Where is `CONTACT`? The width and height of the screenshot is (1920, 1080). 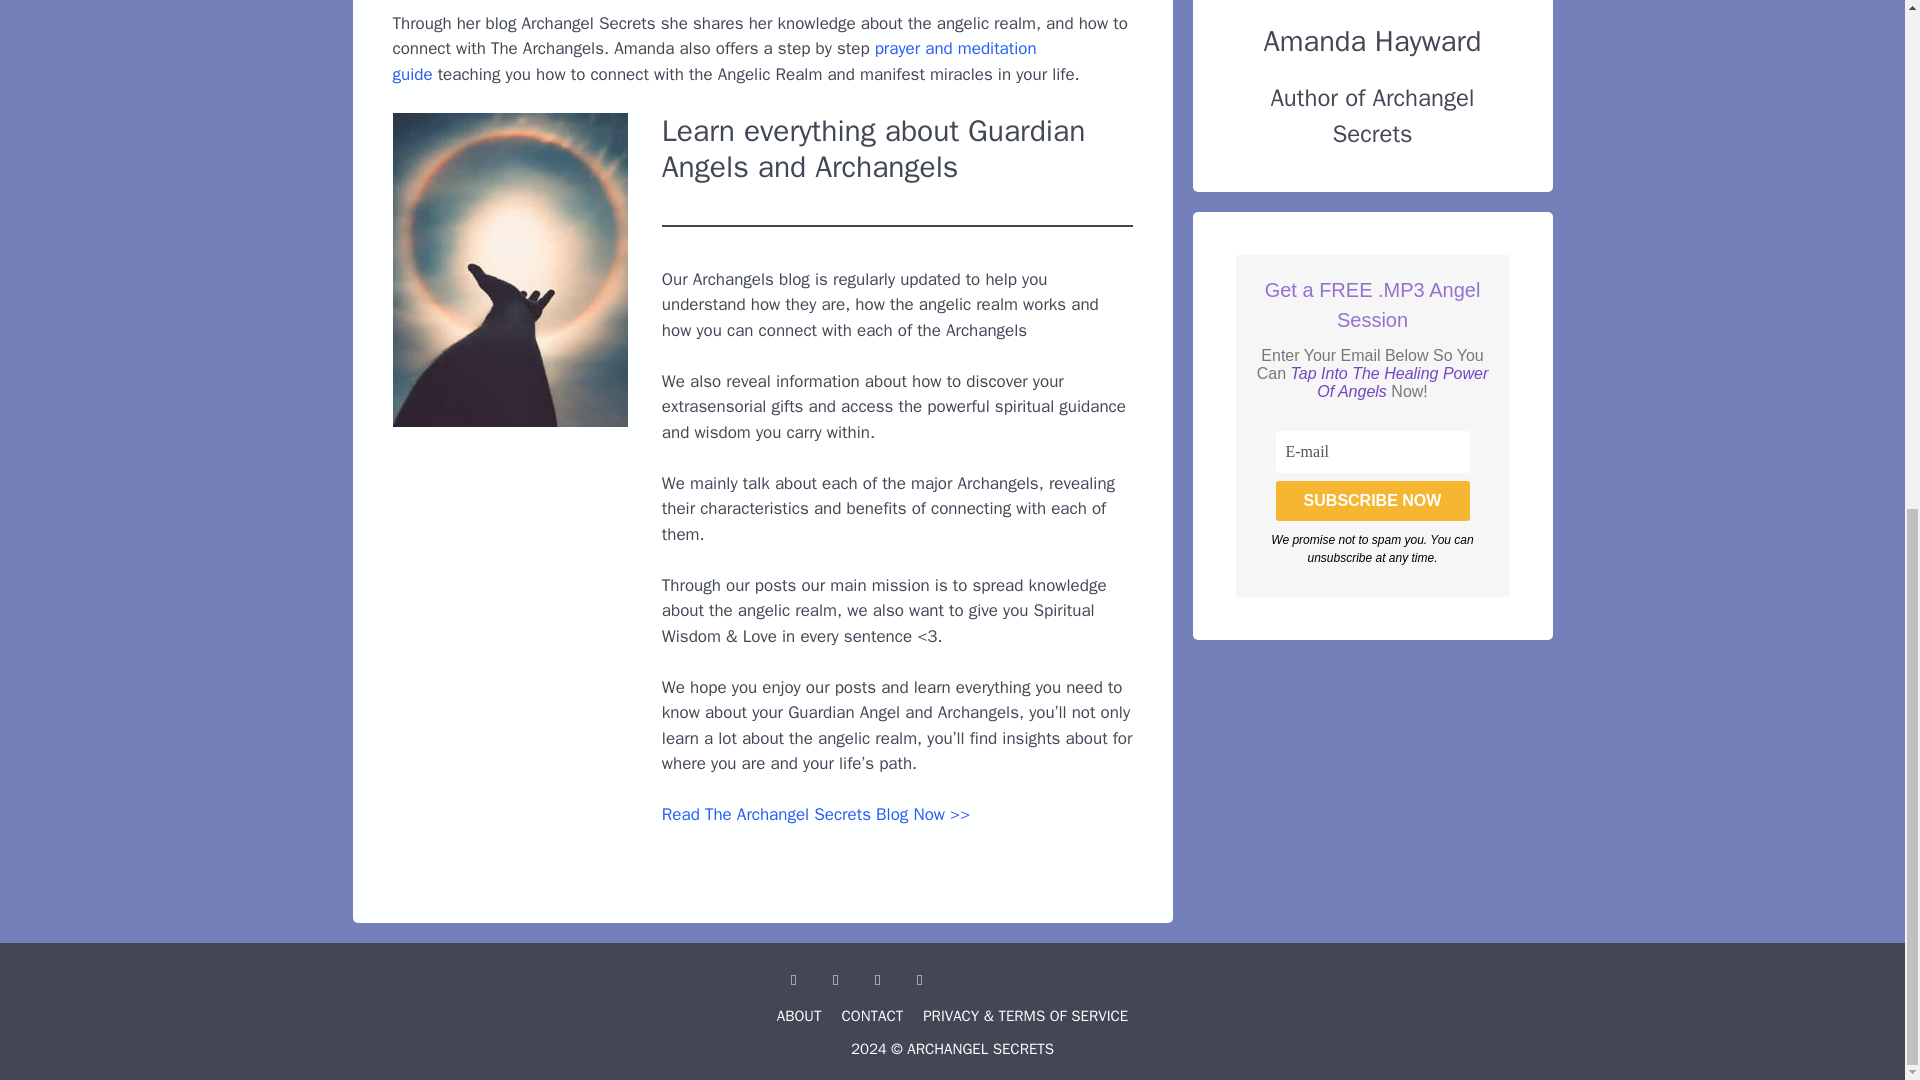 CONTACT is located at coordinates (871, 1015).